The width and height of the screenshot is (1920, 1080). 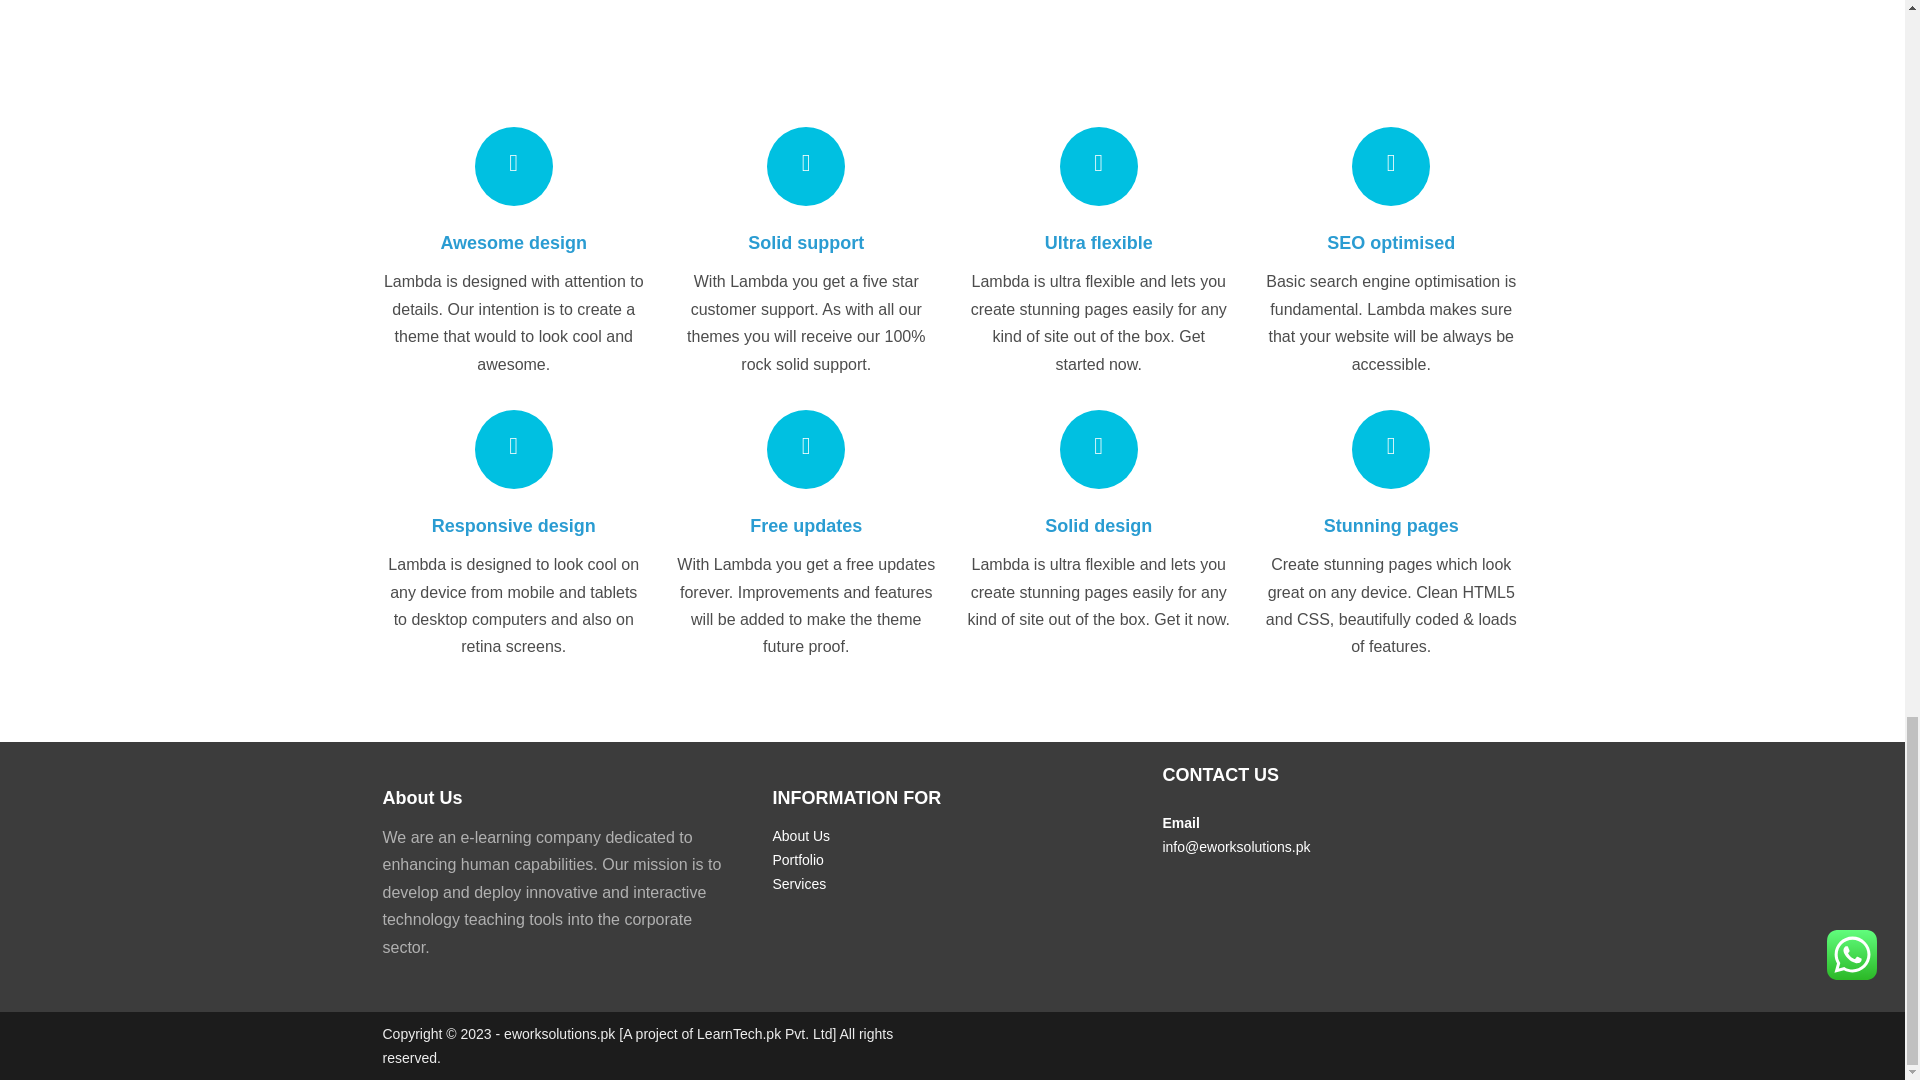 What do you see at coordinates (806, 242) in the screenshot?
I see `Solid support` at bounding box center [806, 242].